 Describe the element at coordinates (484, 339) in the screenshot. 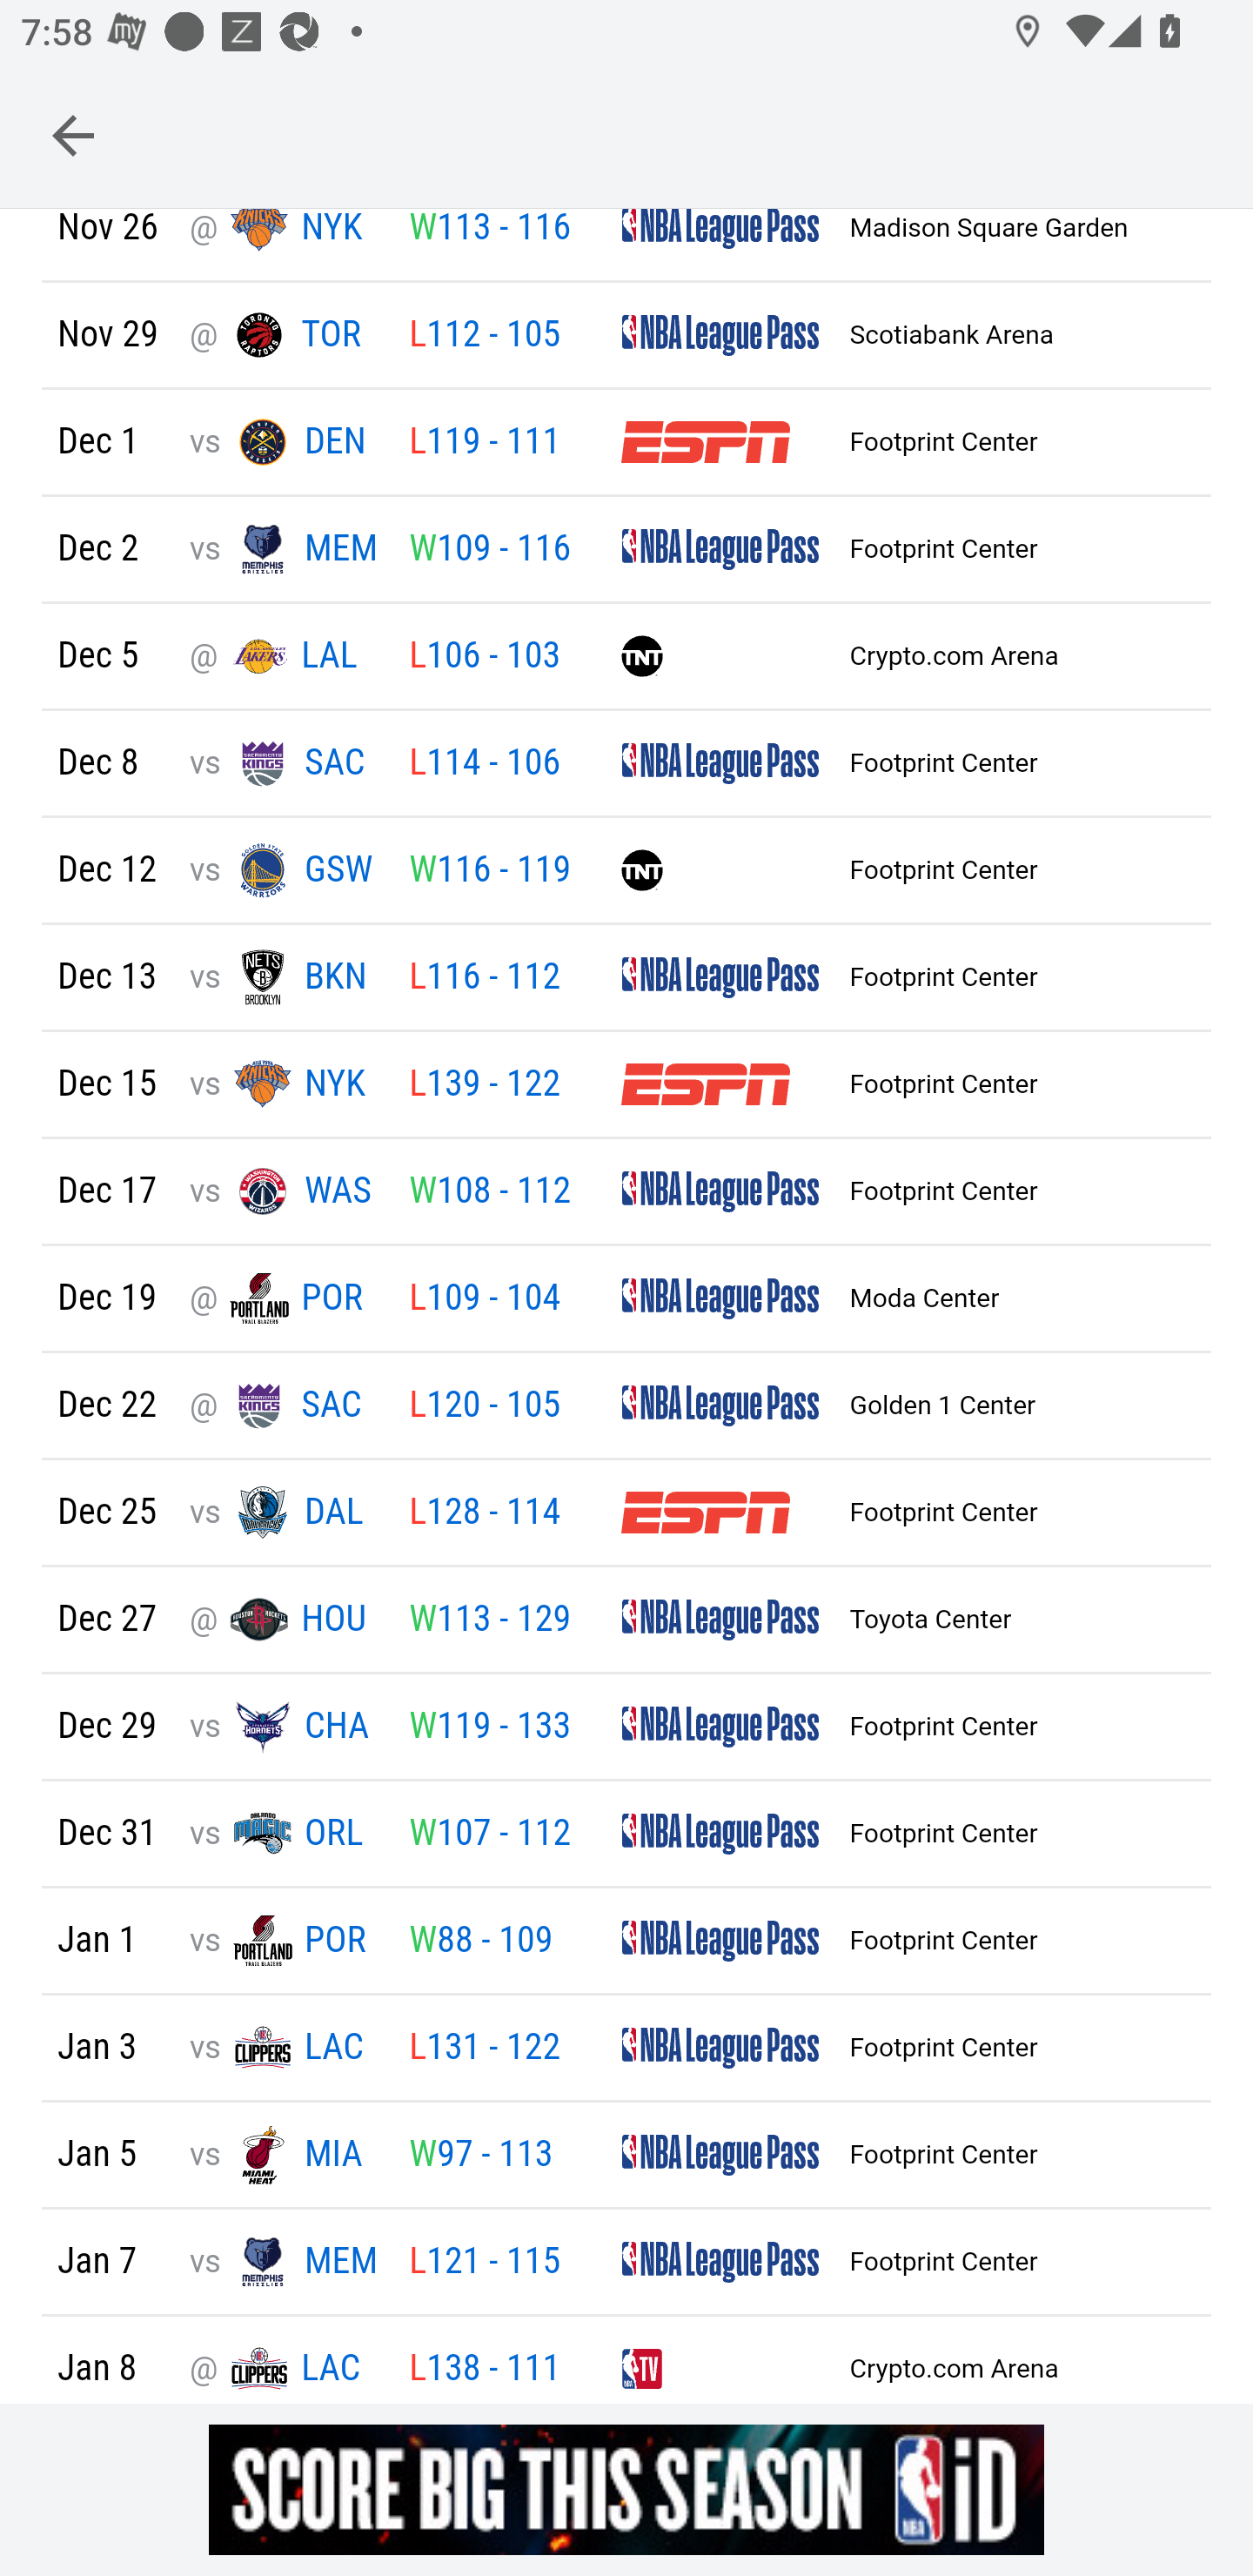

I see `L112 - 105 L 112 - 105` at that location.